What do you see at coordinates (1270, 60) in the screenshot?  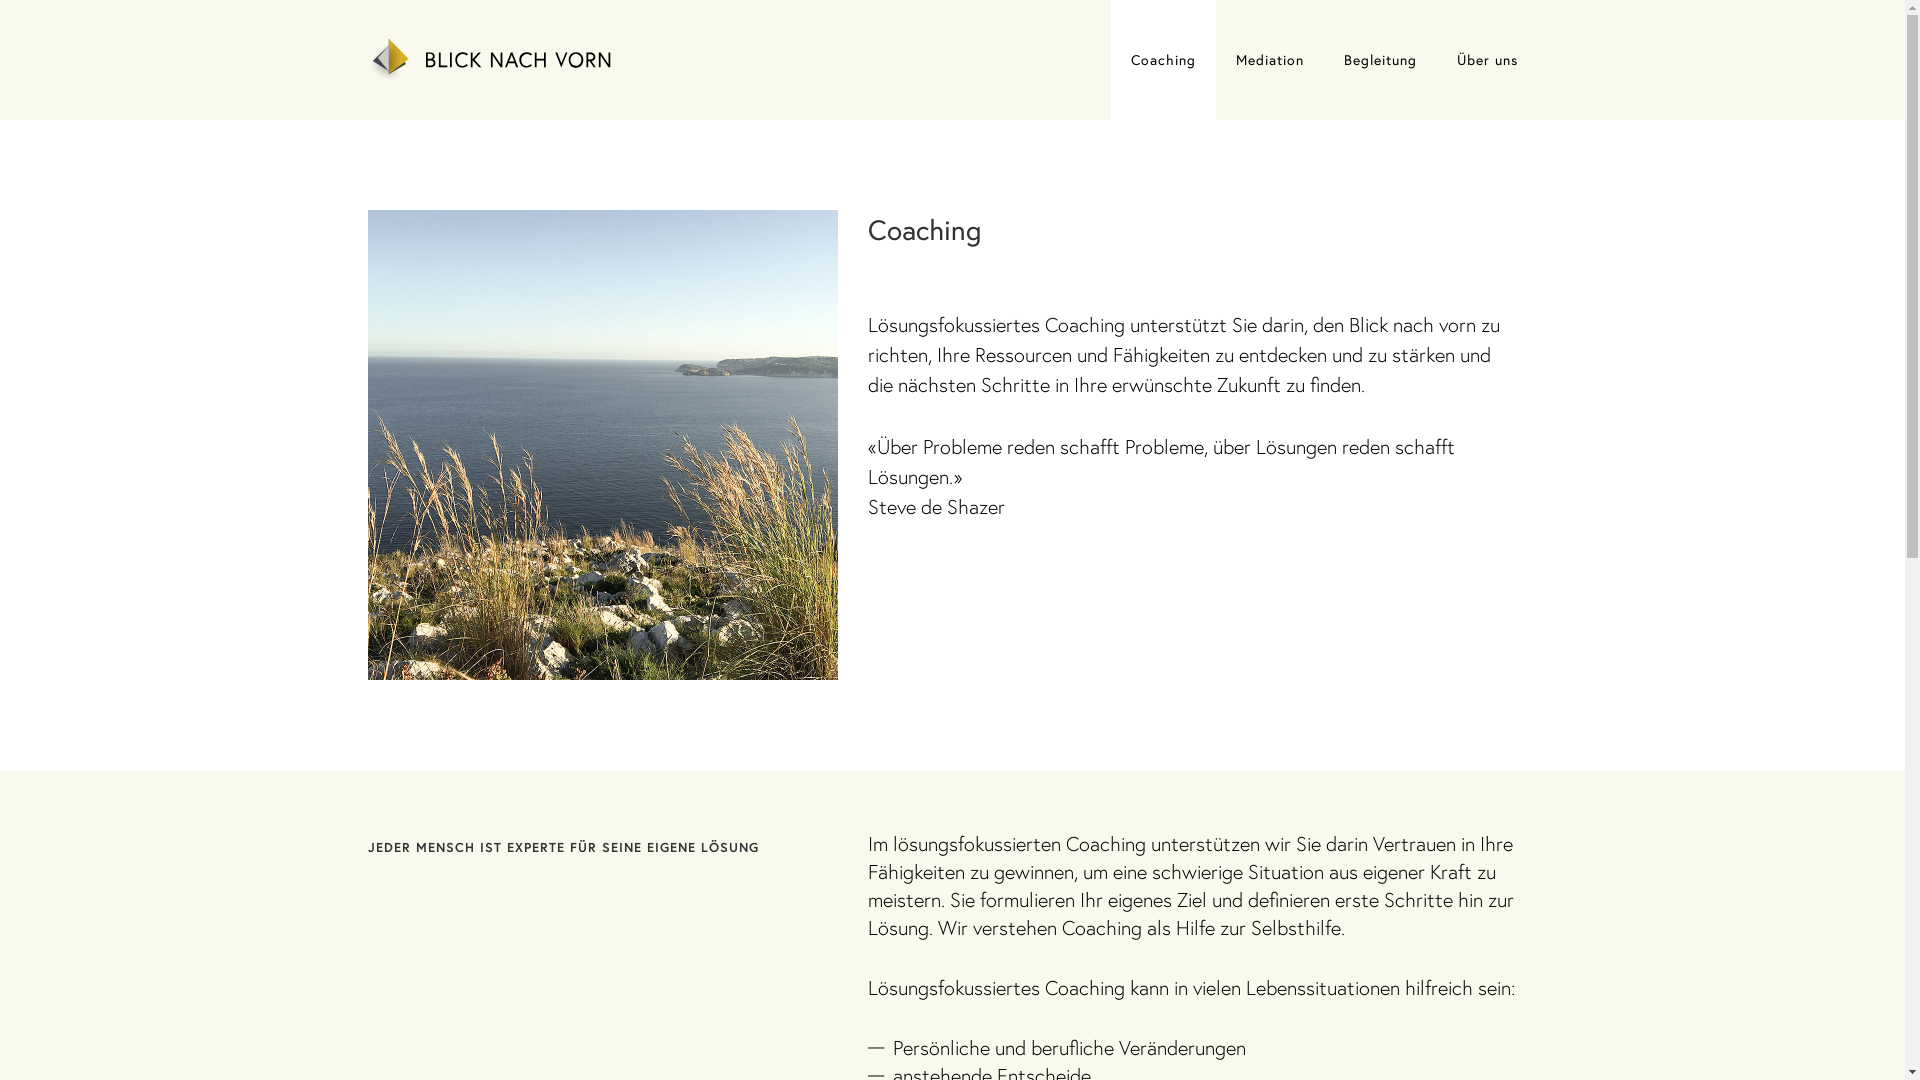 I see `Mediation` at bounding box center [1270, 60].